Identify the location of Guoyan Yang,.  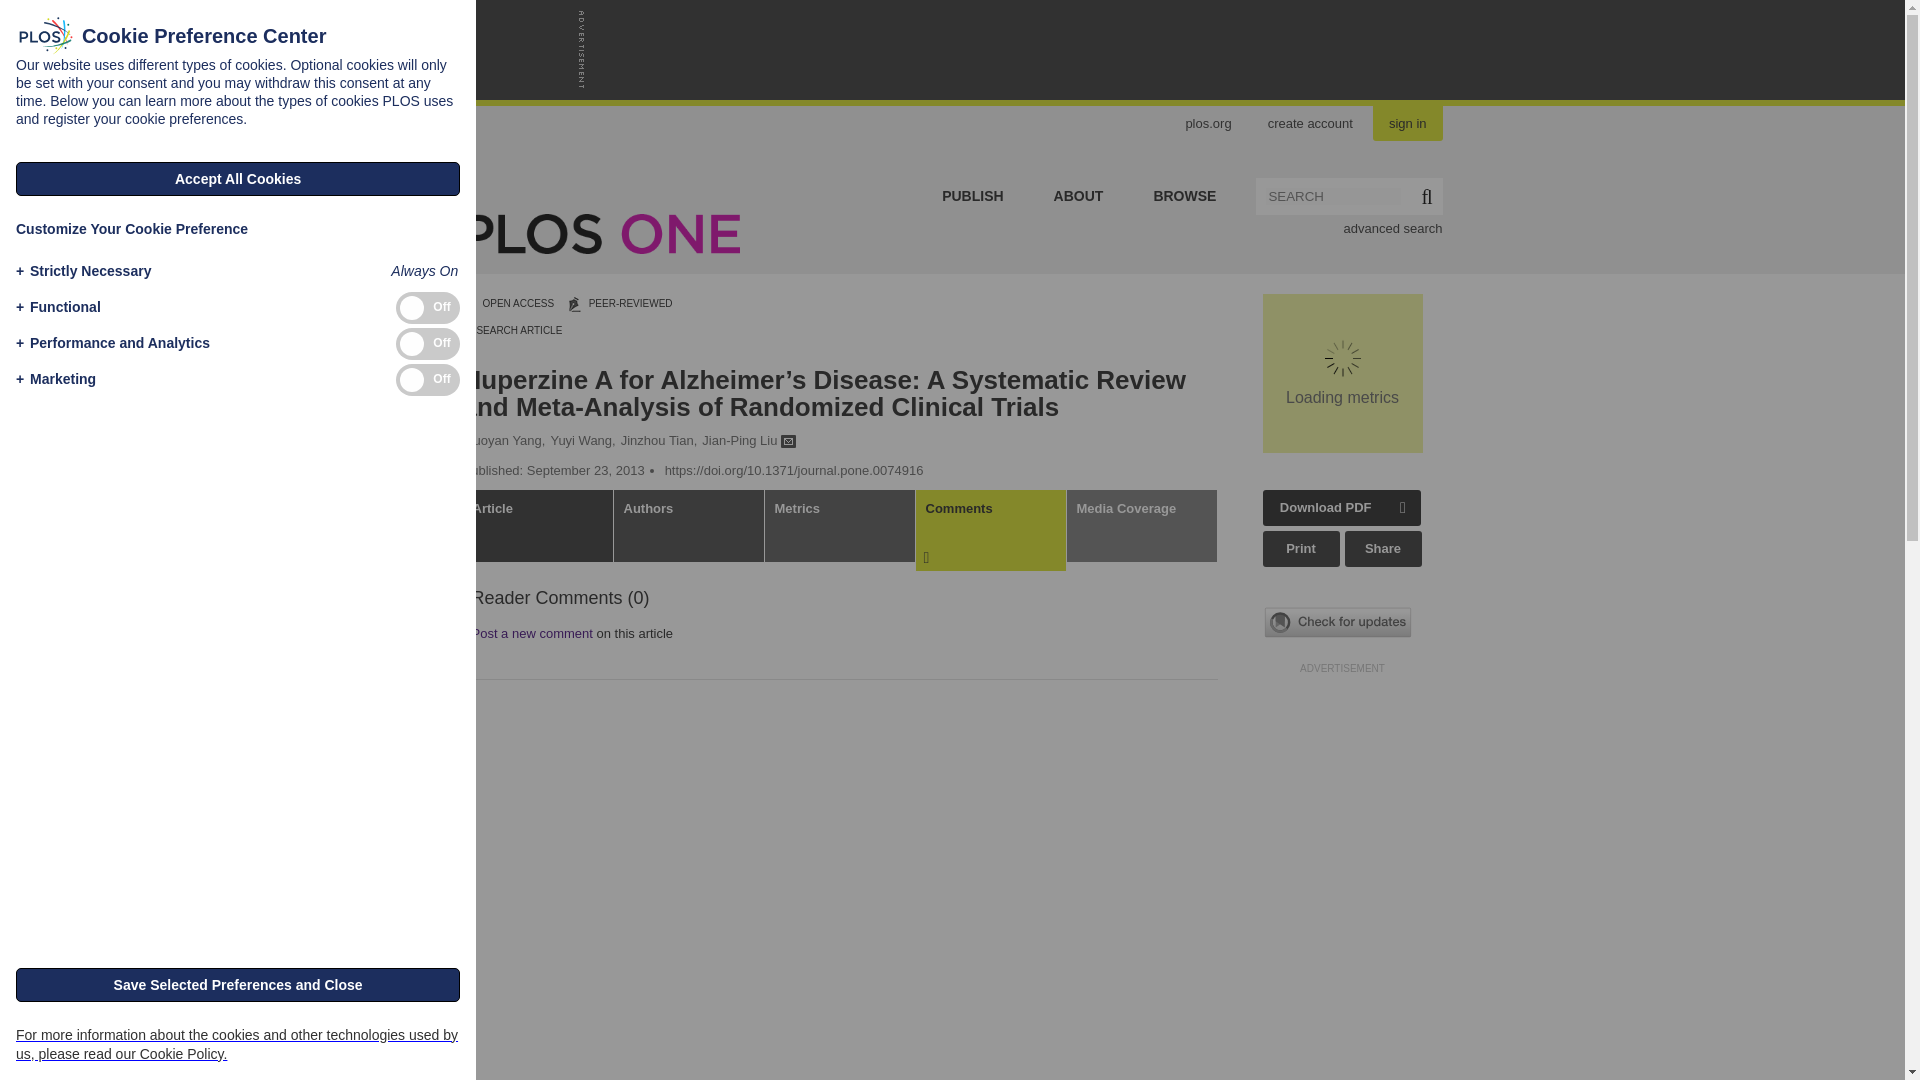
(504, 440).